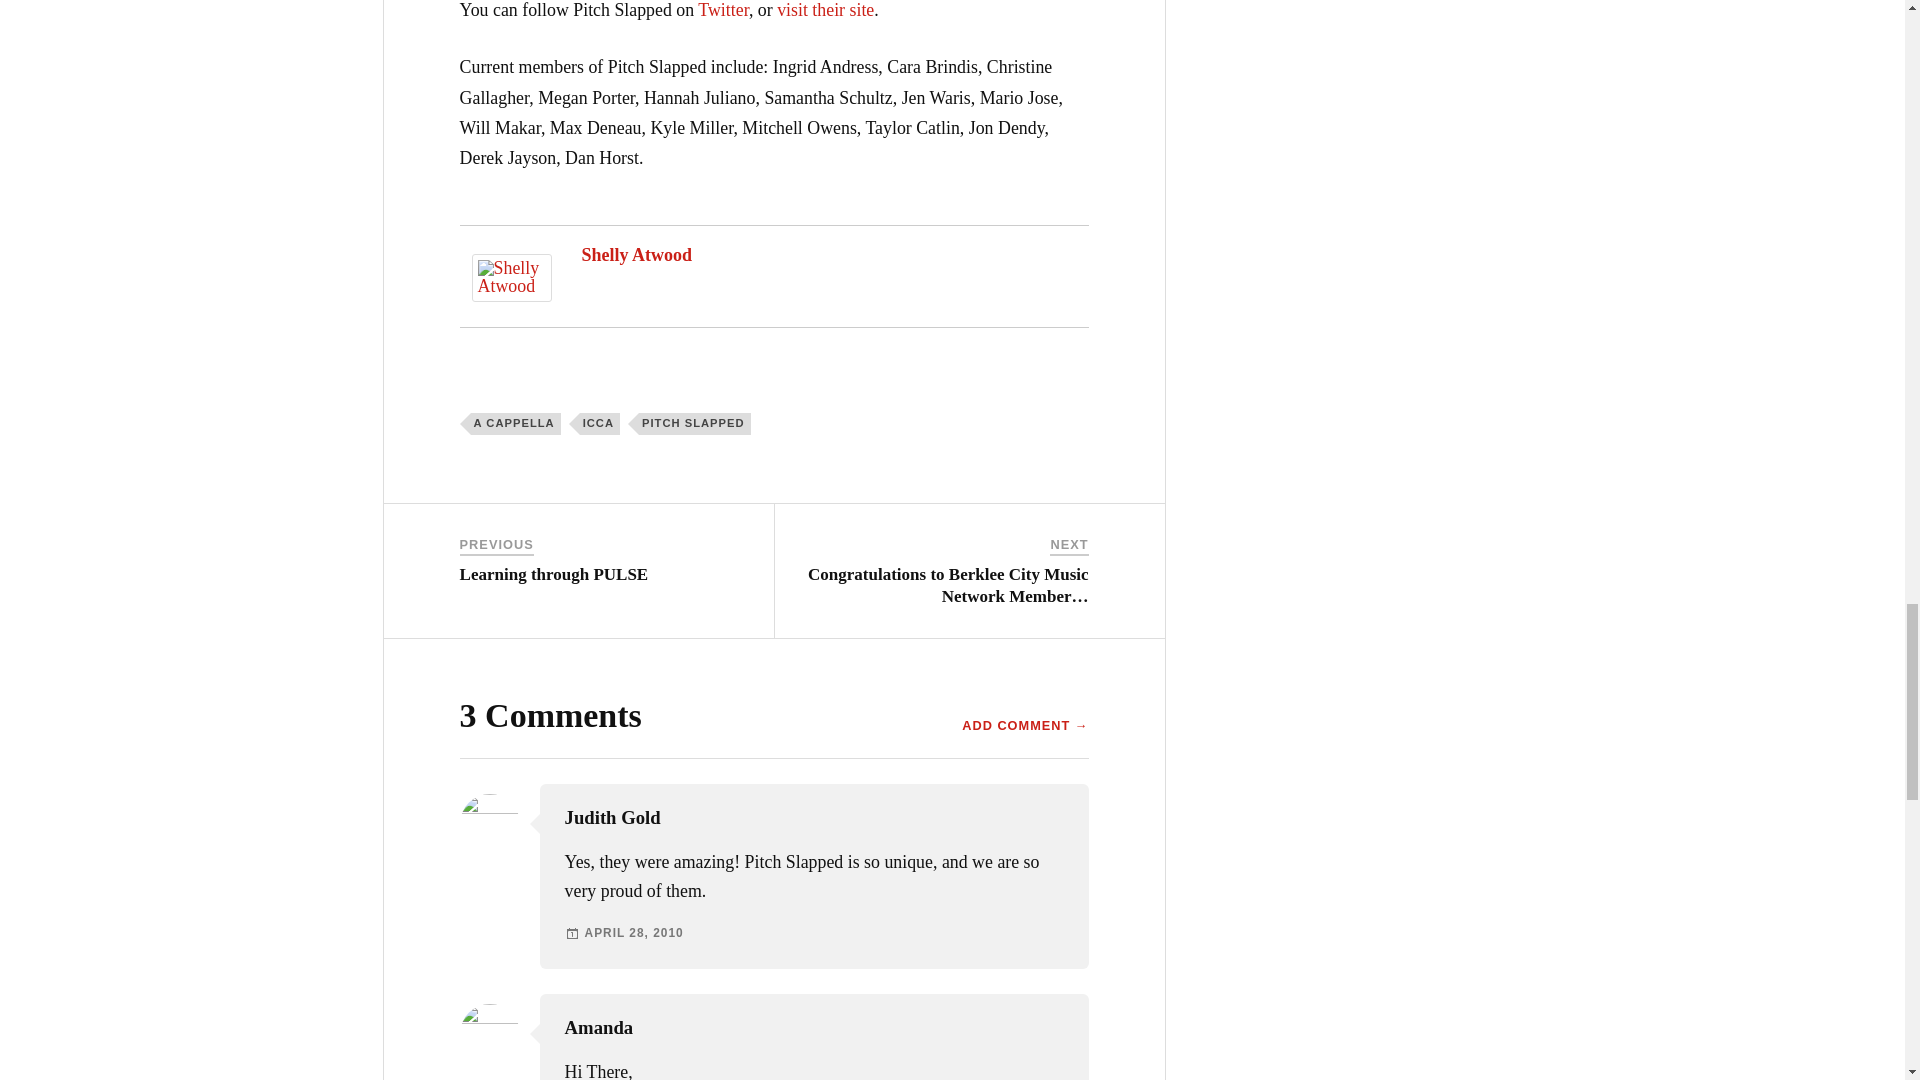 Image resolution: width=1920 pixels, height=1080 pixels. Describe the element at coordinates (634, 932) in the screenshot. I see `APRIL 28, 2010` at that location.